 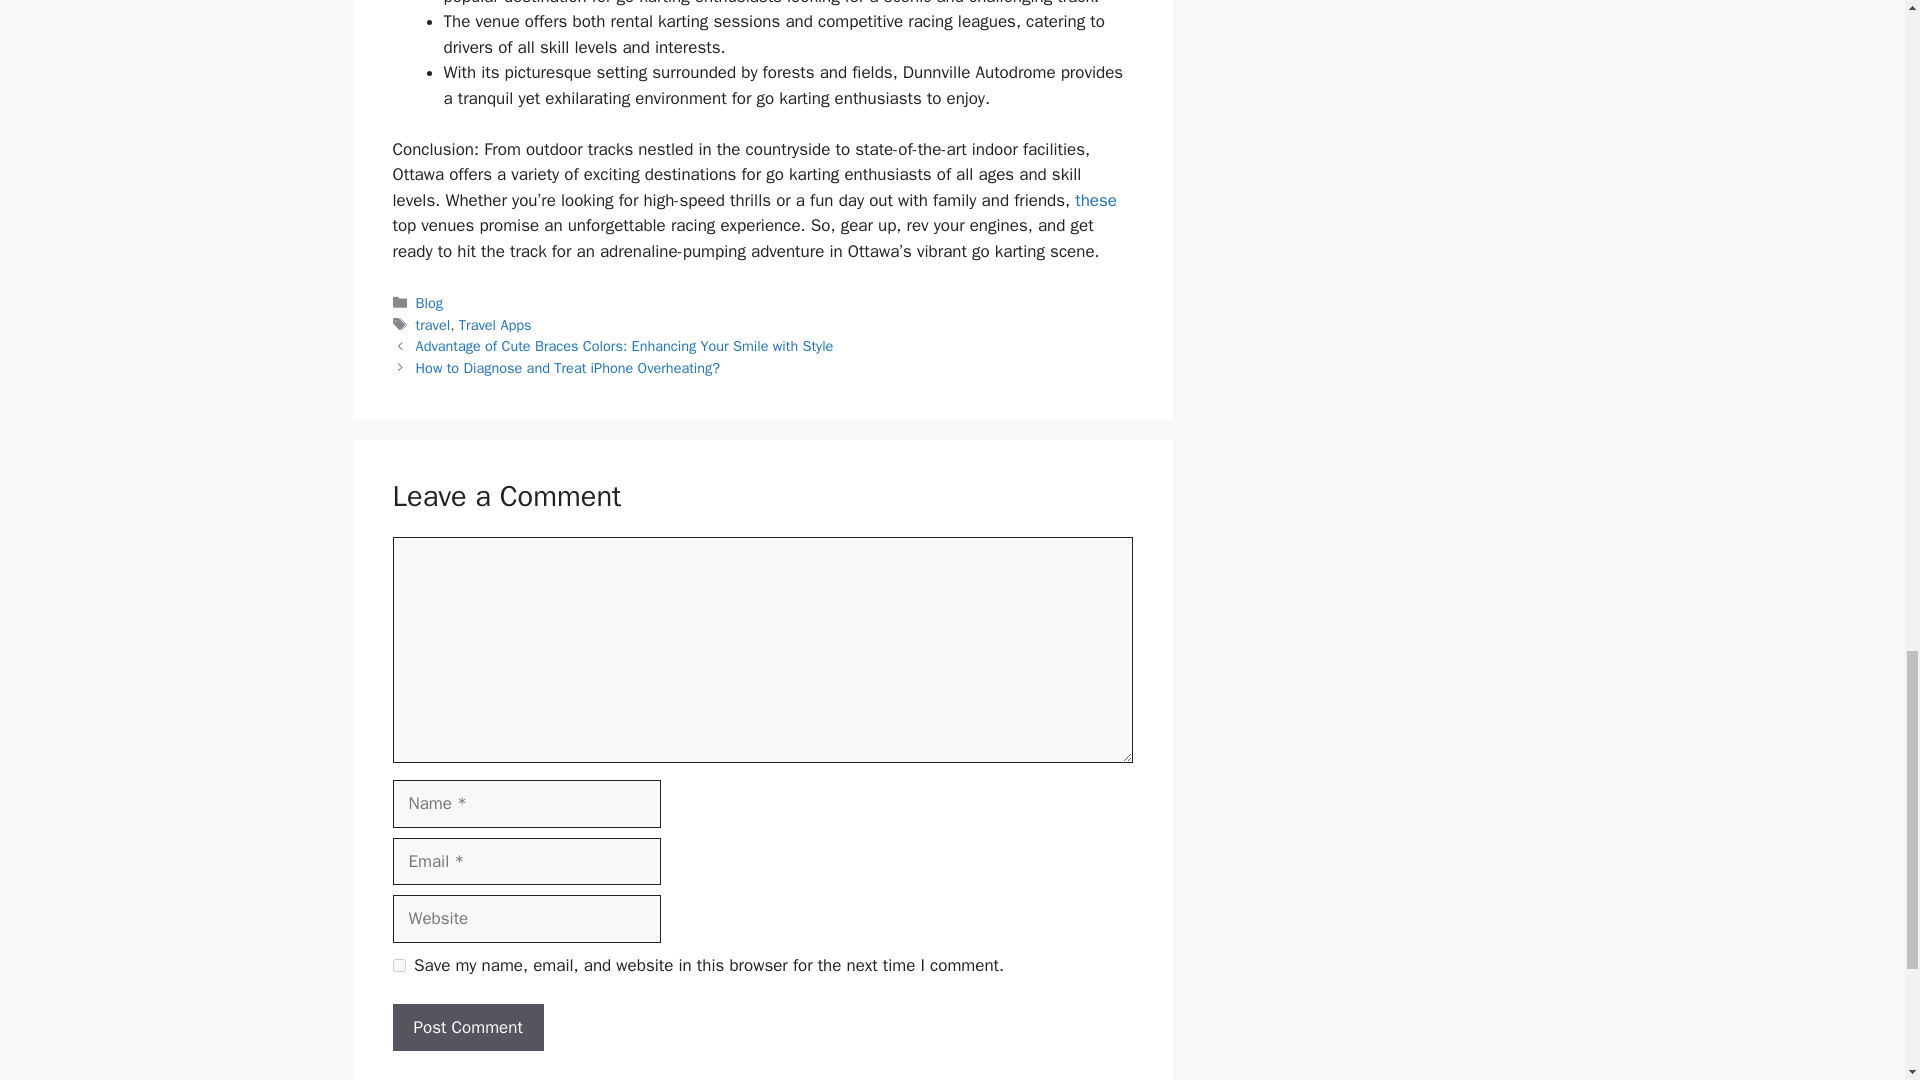 I want to click on Travel Apps, so click(x=494, y=324).